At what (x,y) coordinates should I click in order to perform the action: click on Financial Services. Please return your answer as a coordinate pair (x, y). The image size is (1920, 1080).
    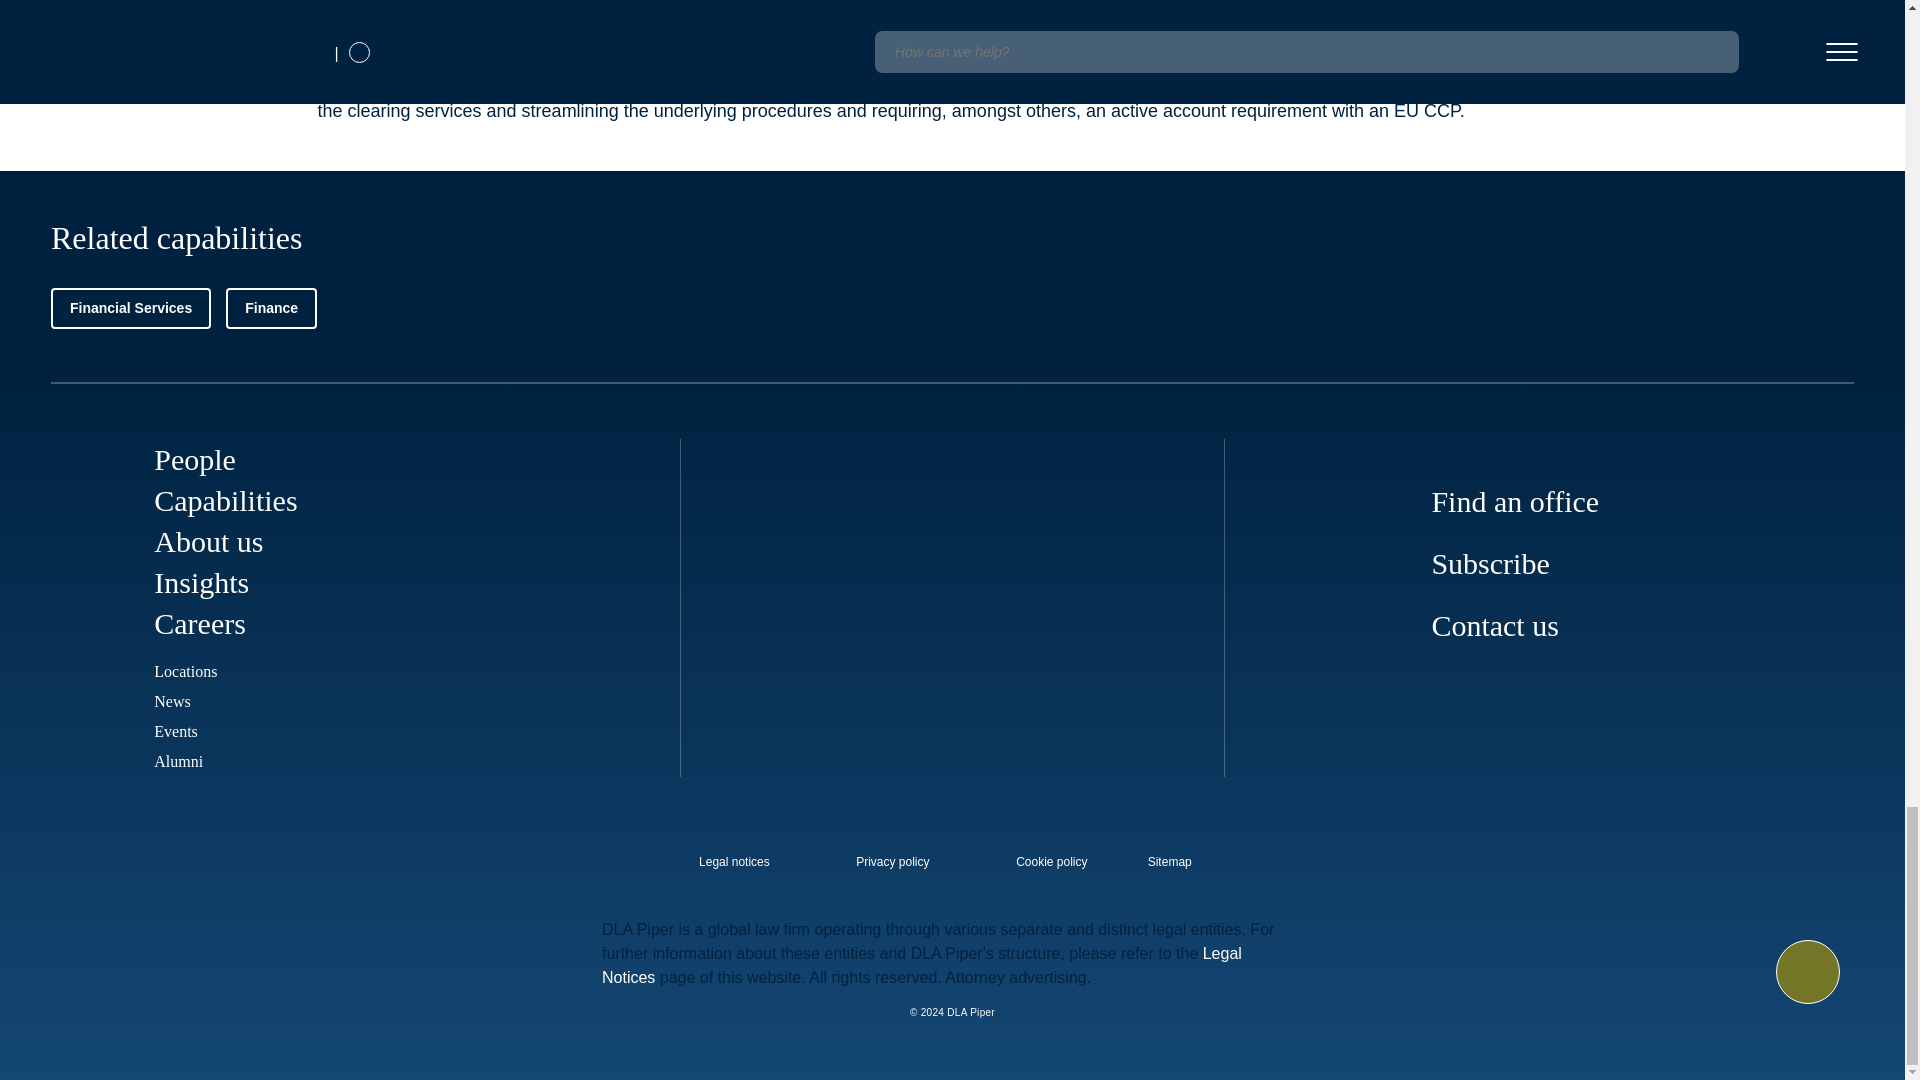
    Looking at the image, I should click on (131, 308).